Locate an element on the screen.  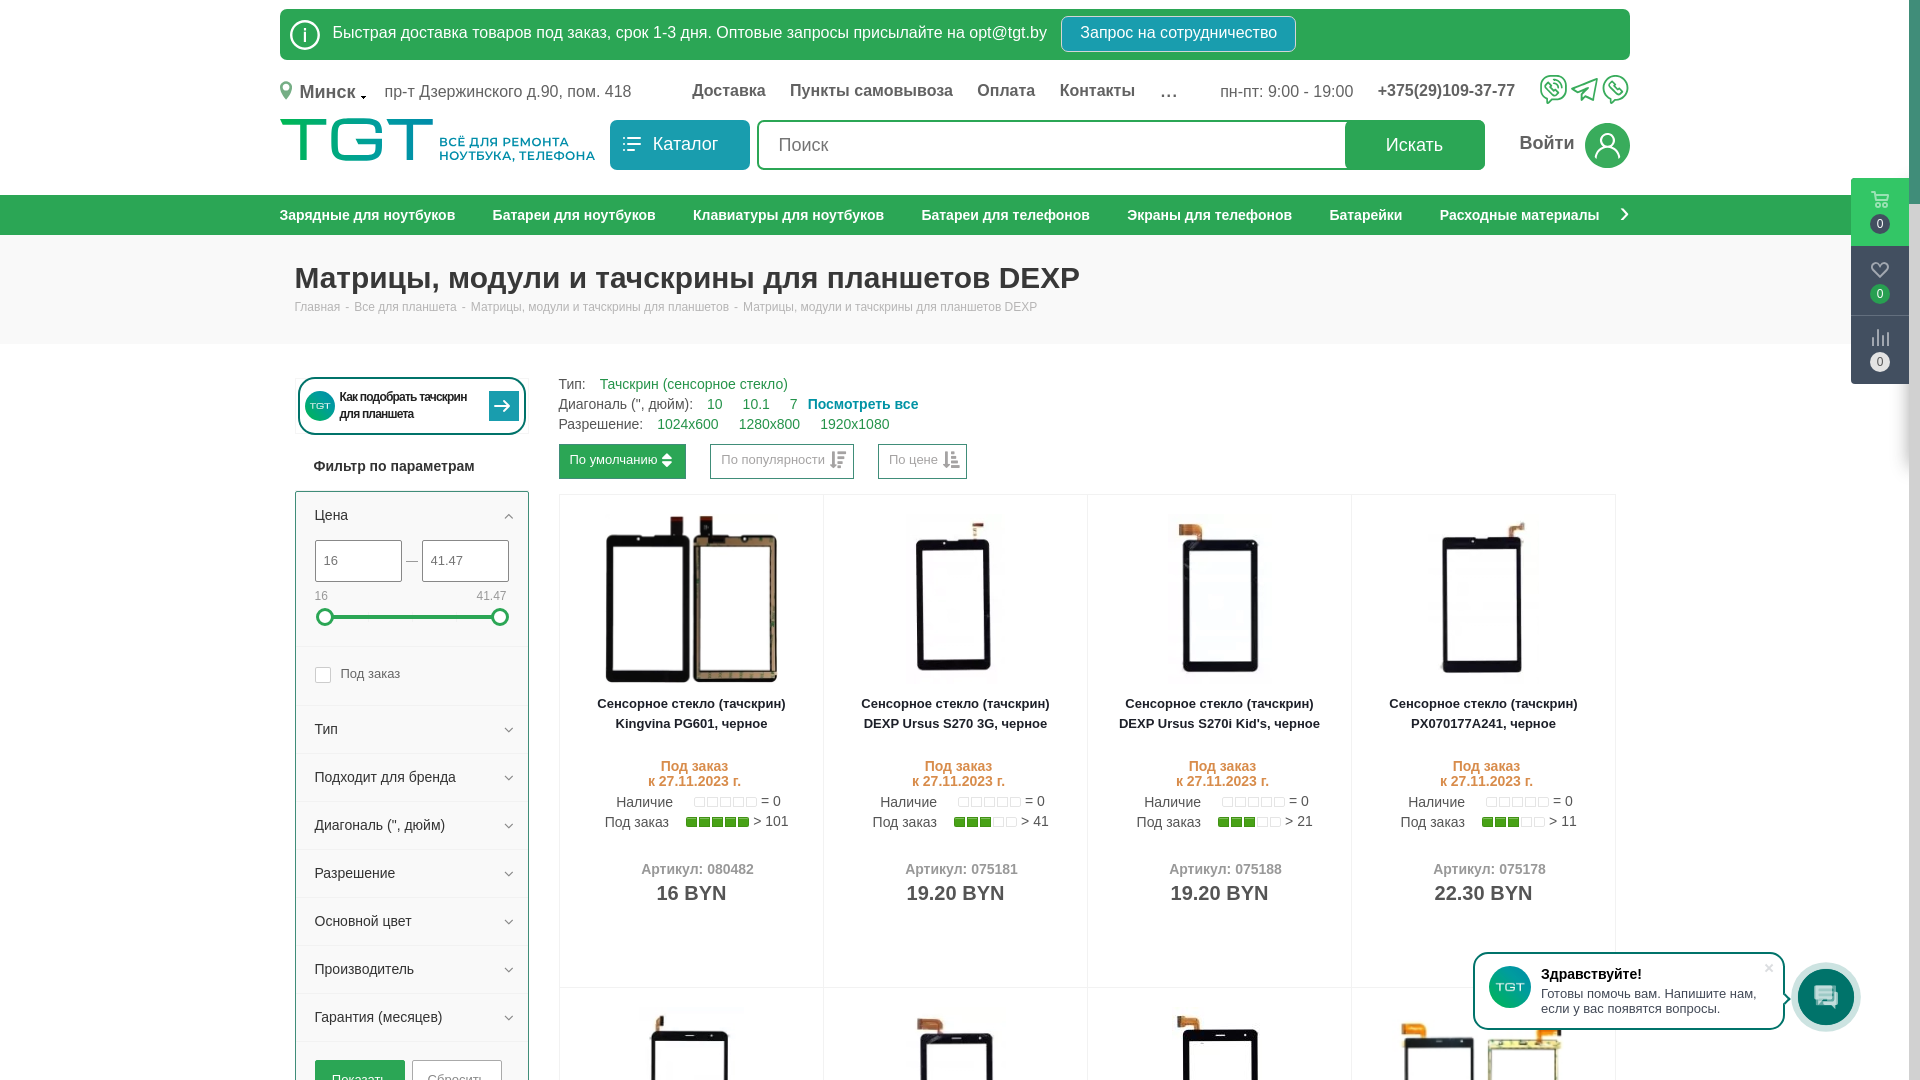
Y is located at coordinates (6, 6).